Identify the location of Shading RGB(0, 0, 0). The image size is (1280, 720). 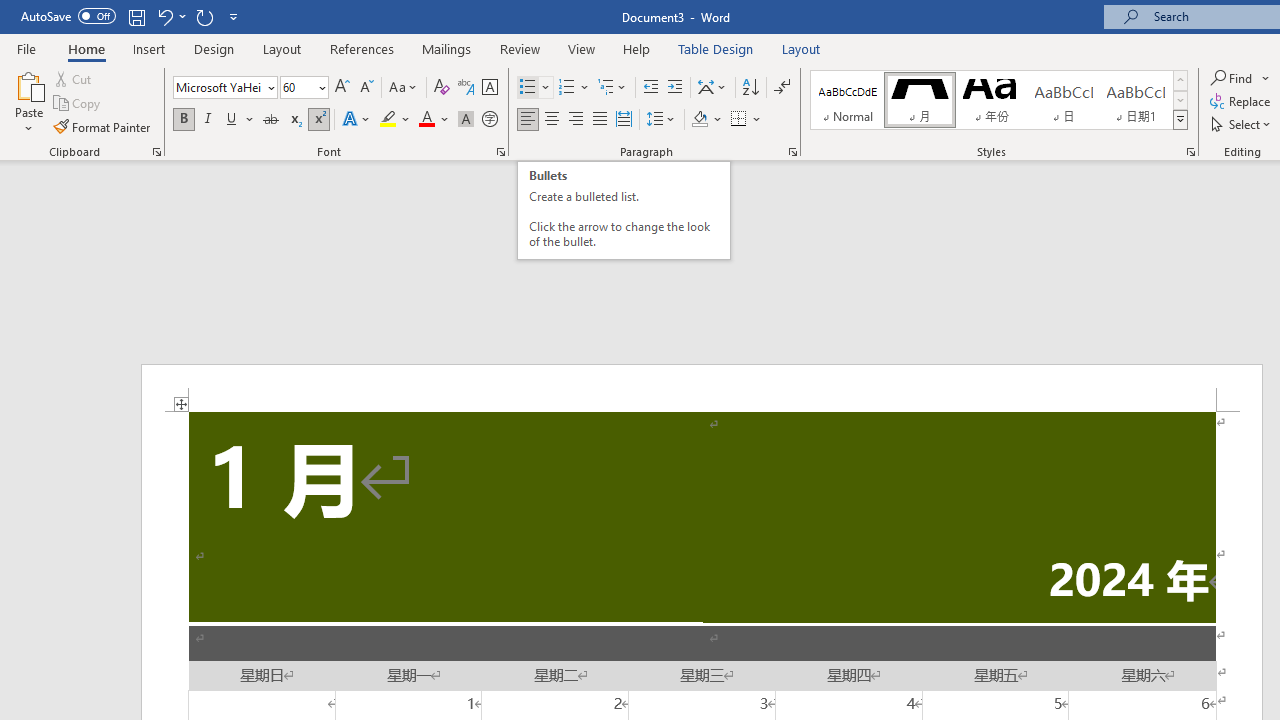
(699, 120).